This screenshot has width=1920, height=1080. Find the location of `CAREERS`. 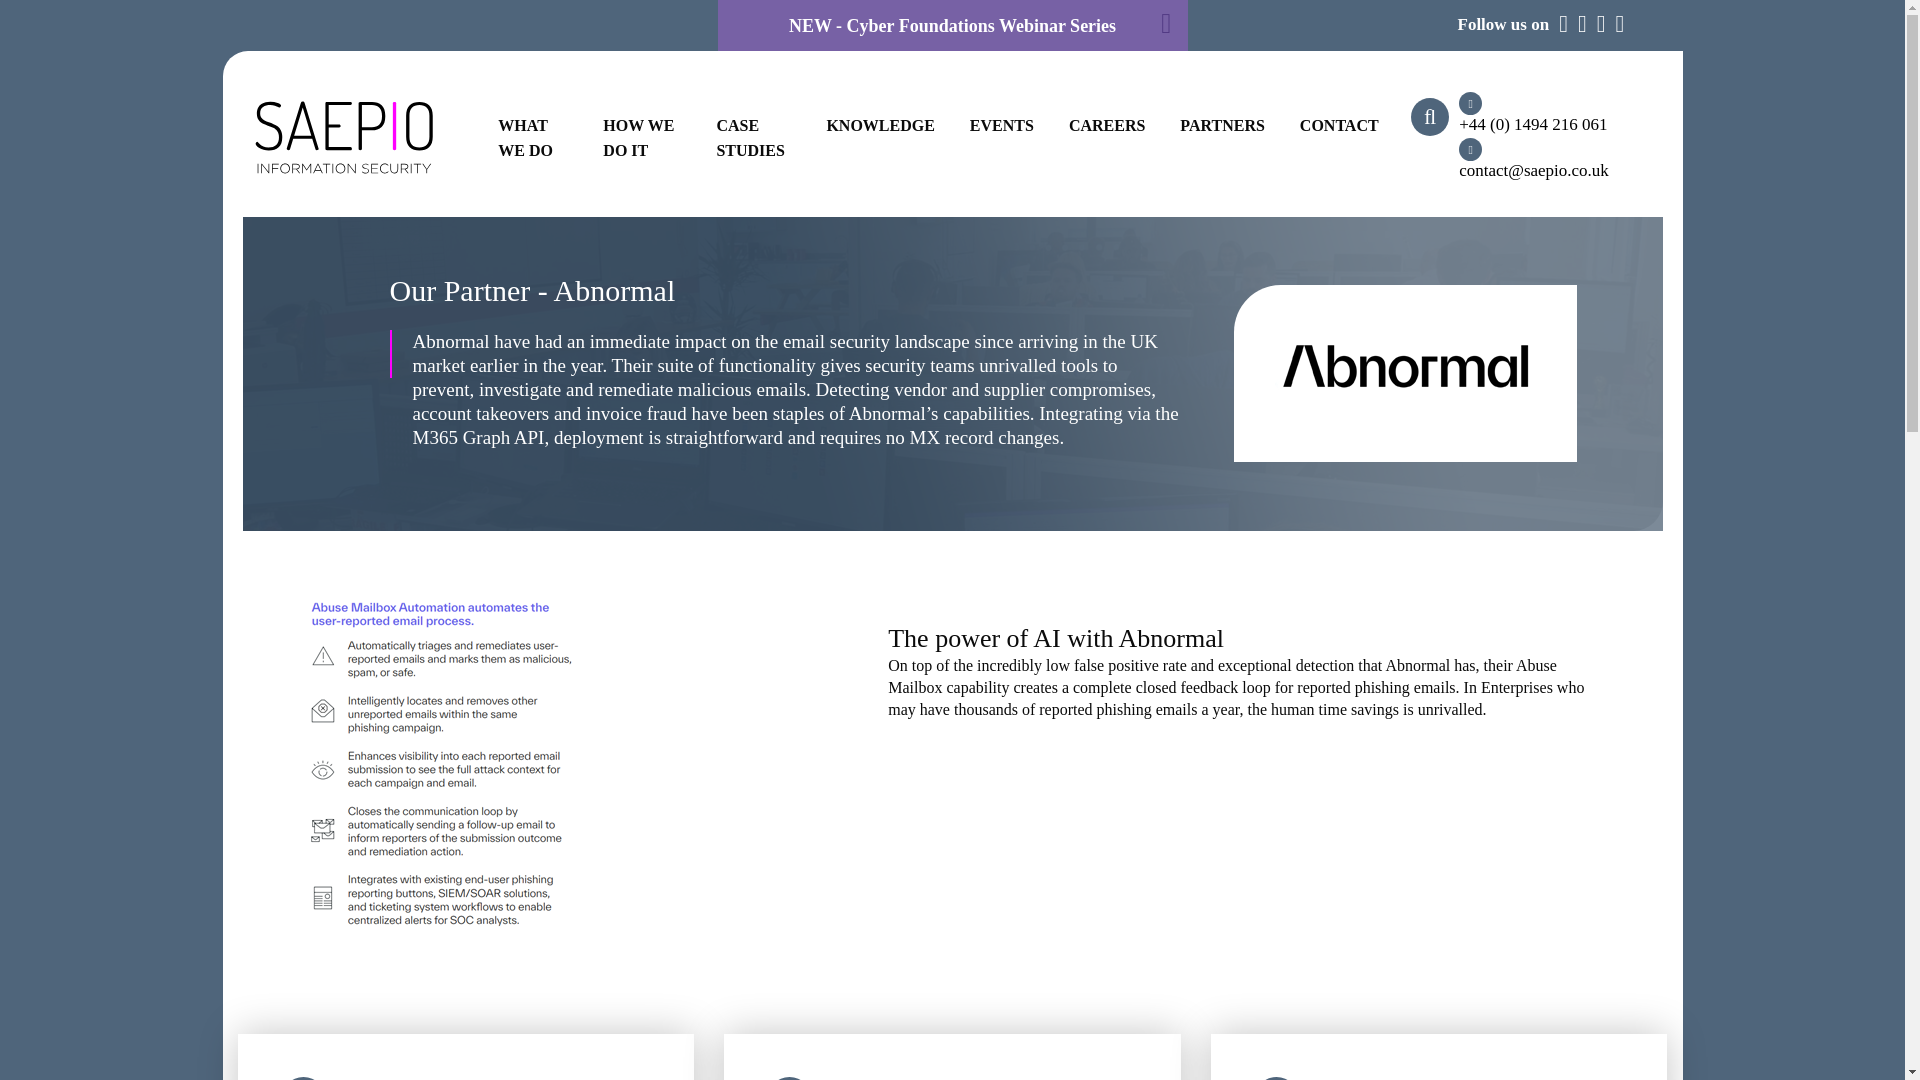

CAREERS is located at coordinates (1106, 124).